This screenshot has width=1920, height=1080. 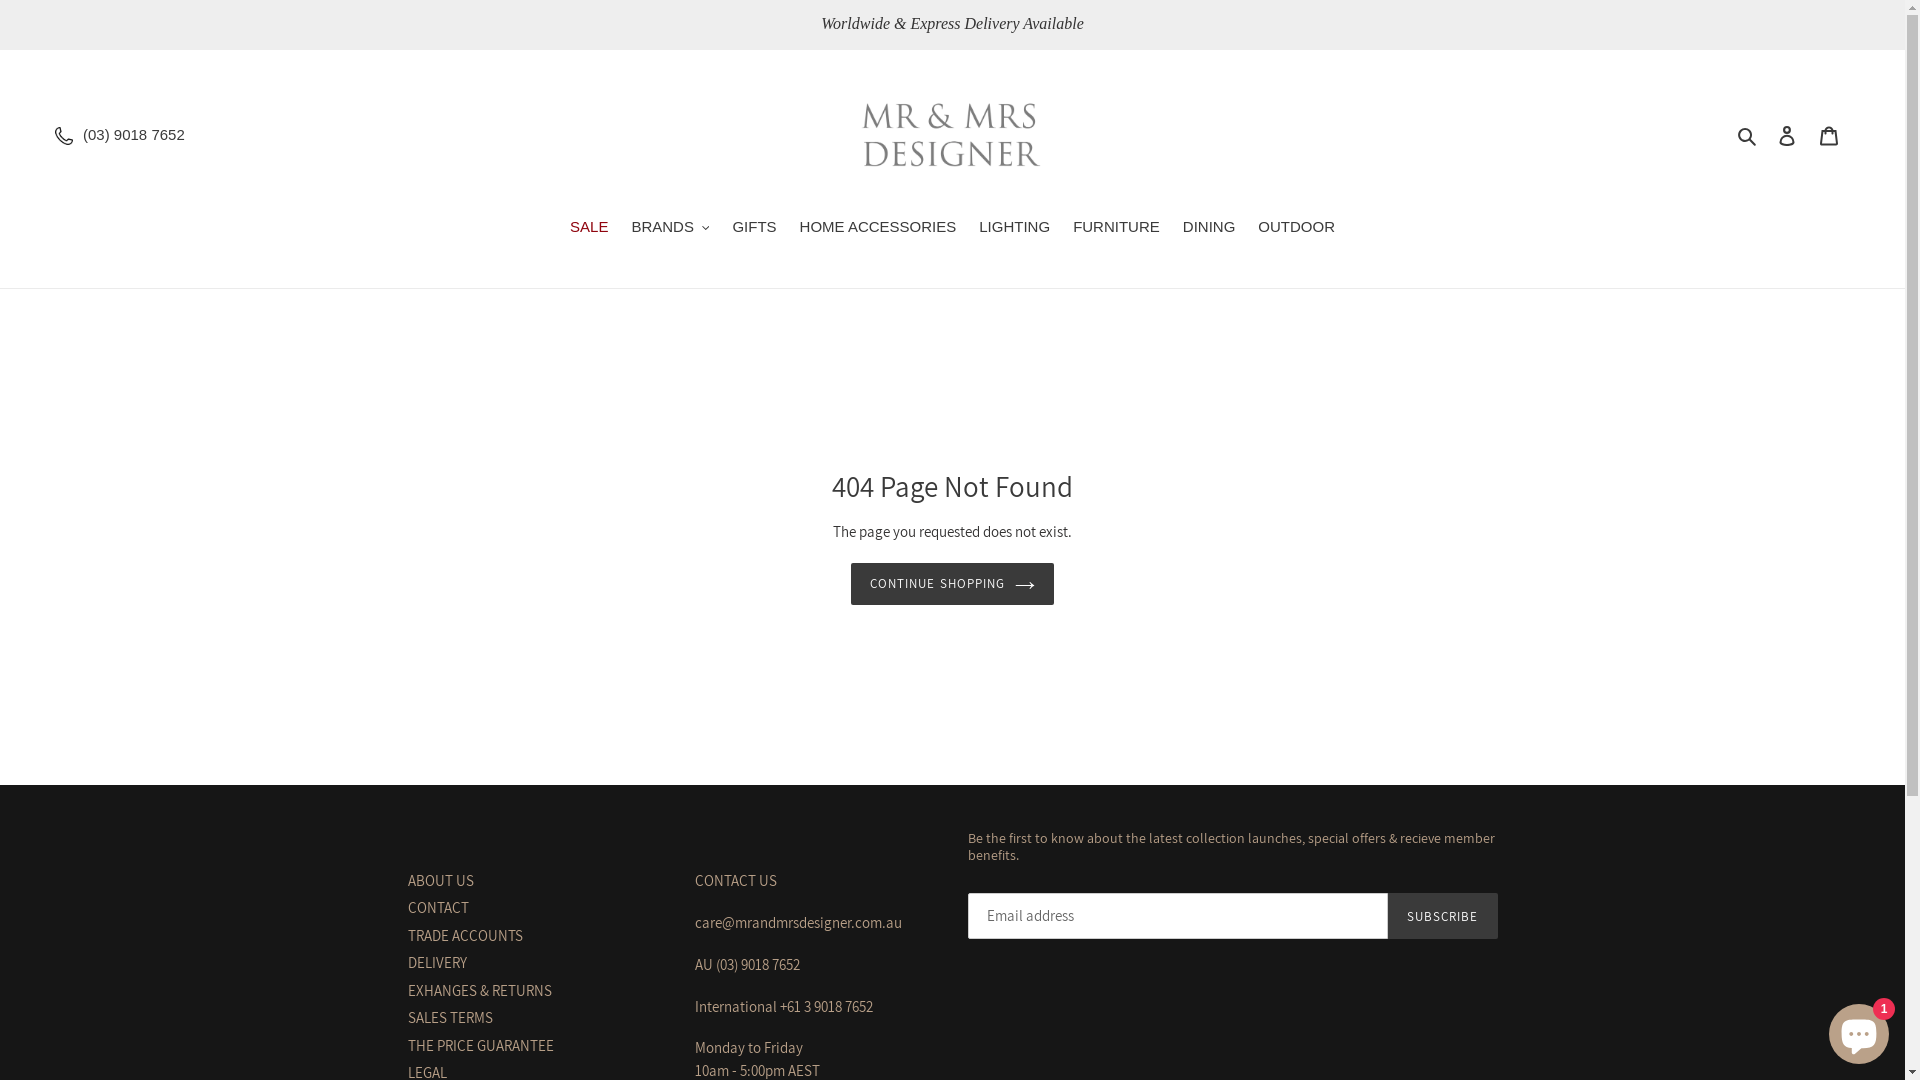 What do you see at coordinates (1859, 1030) in the screenshot?
I see `Shopify online store chat` at bounding box center [1859, 1030].